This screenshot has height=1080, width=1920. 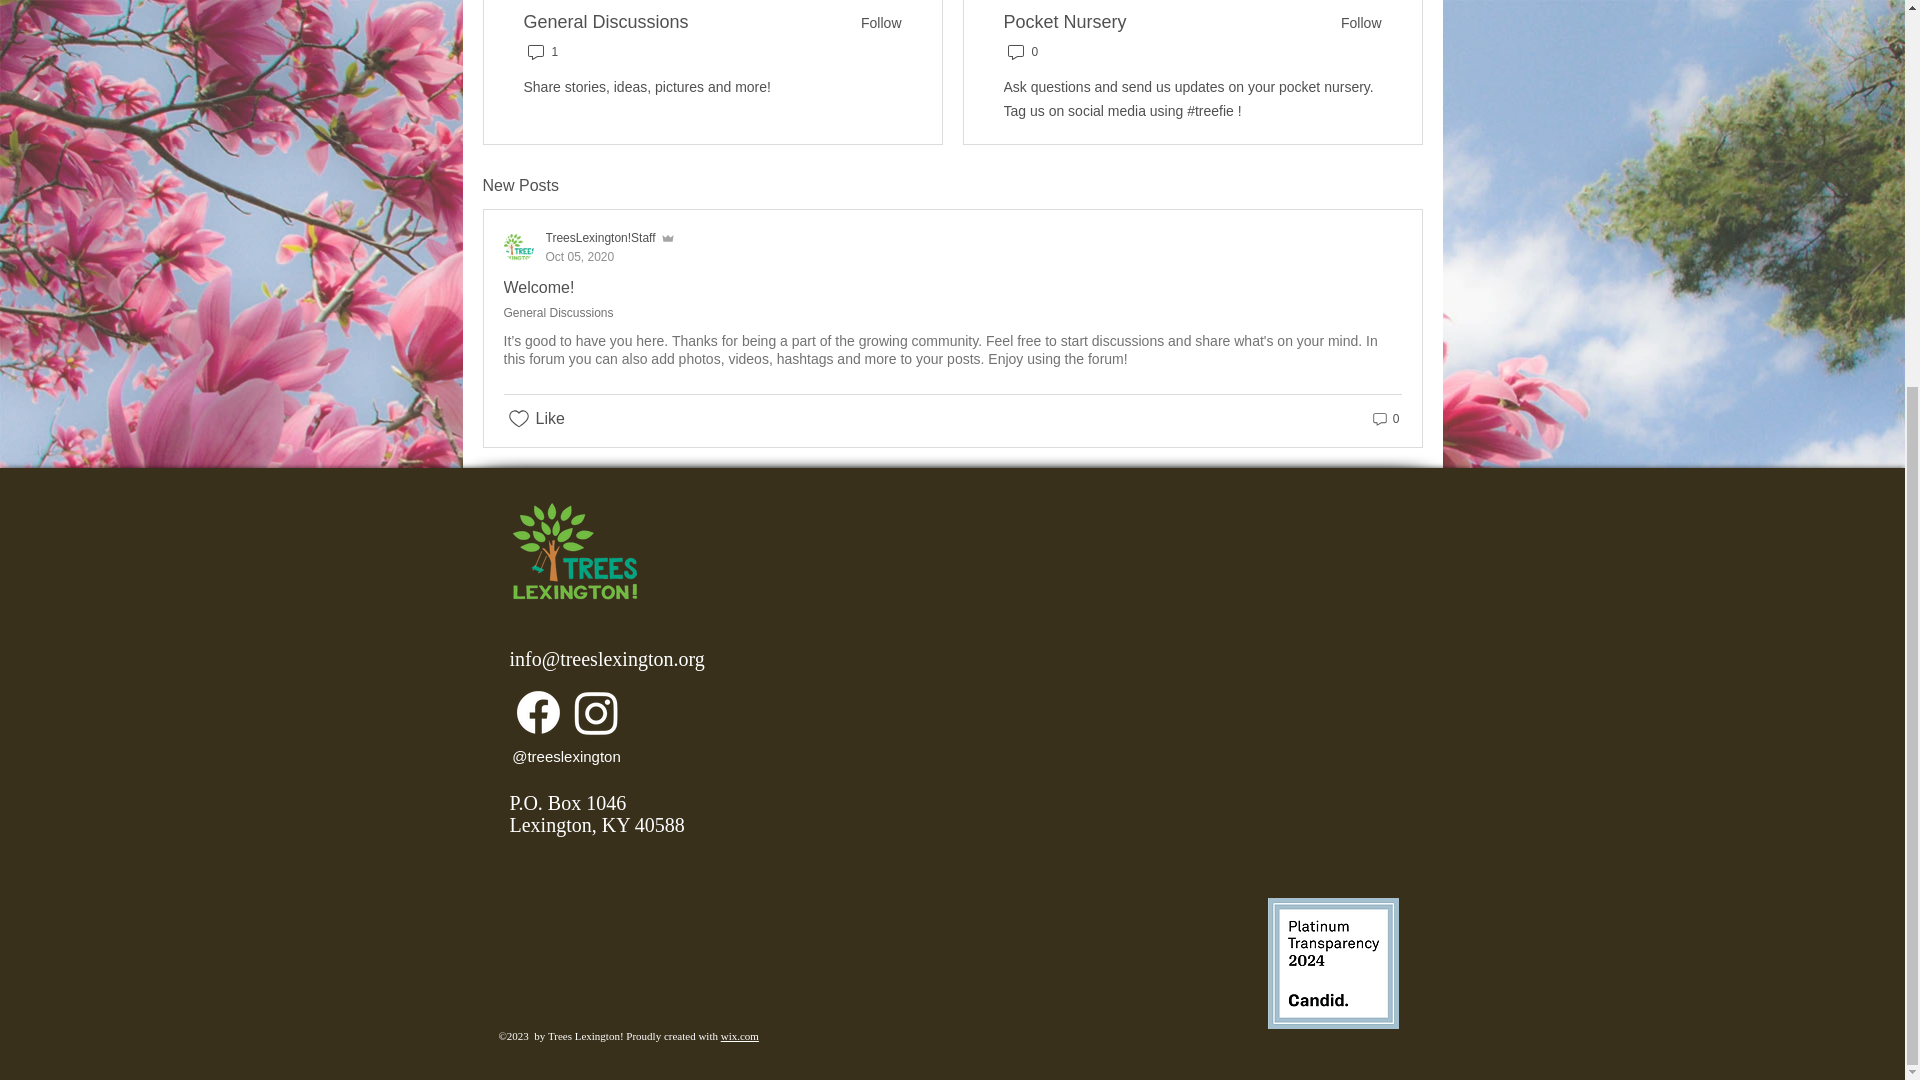 I want to click on Follow, so click(x=1354, y=22).